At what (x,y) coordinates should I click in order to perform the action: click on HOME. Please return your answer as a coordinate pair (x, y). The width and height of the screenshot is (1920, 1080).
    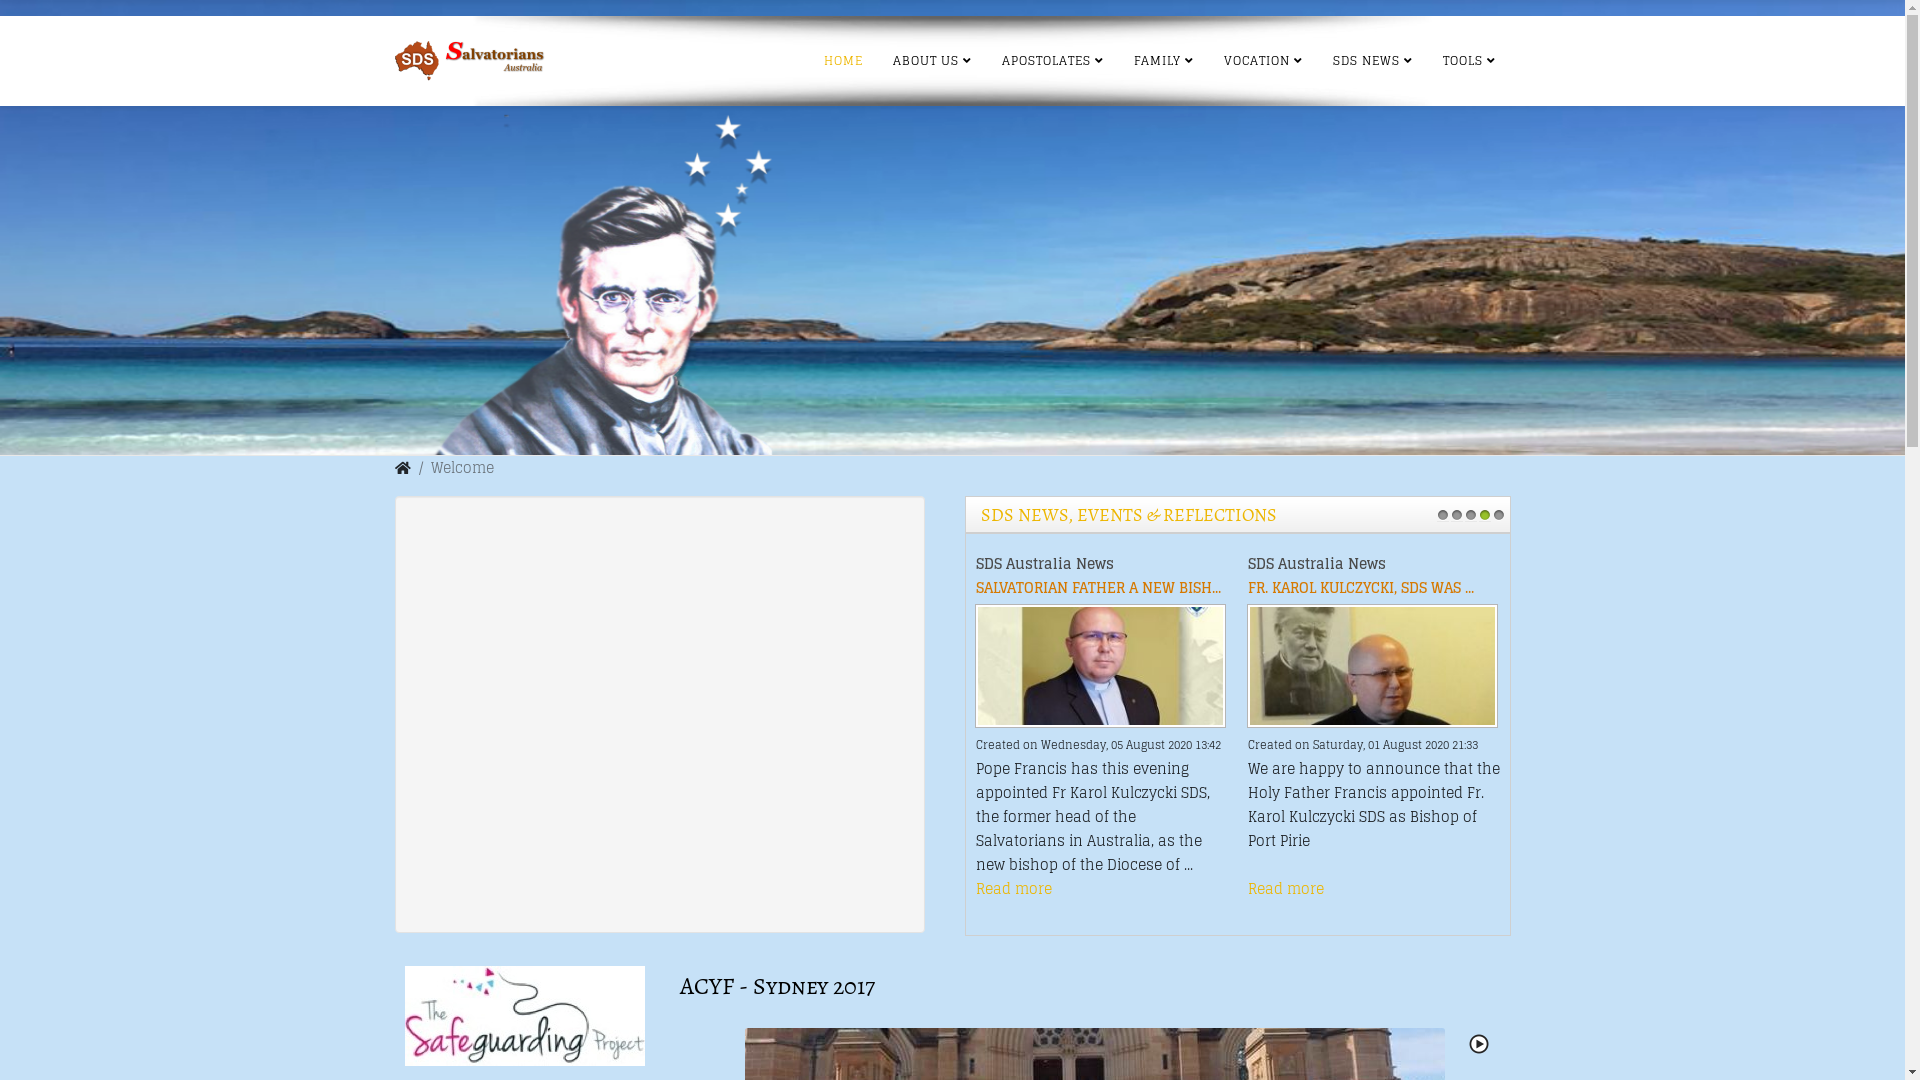
    Looking at the image, I should click on (842, 61).